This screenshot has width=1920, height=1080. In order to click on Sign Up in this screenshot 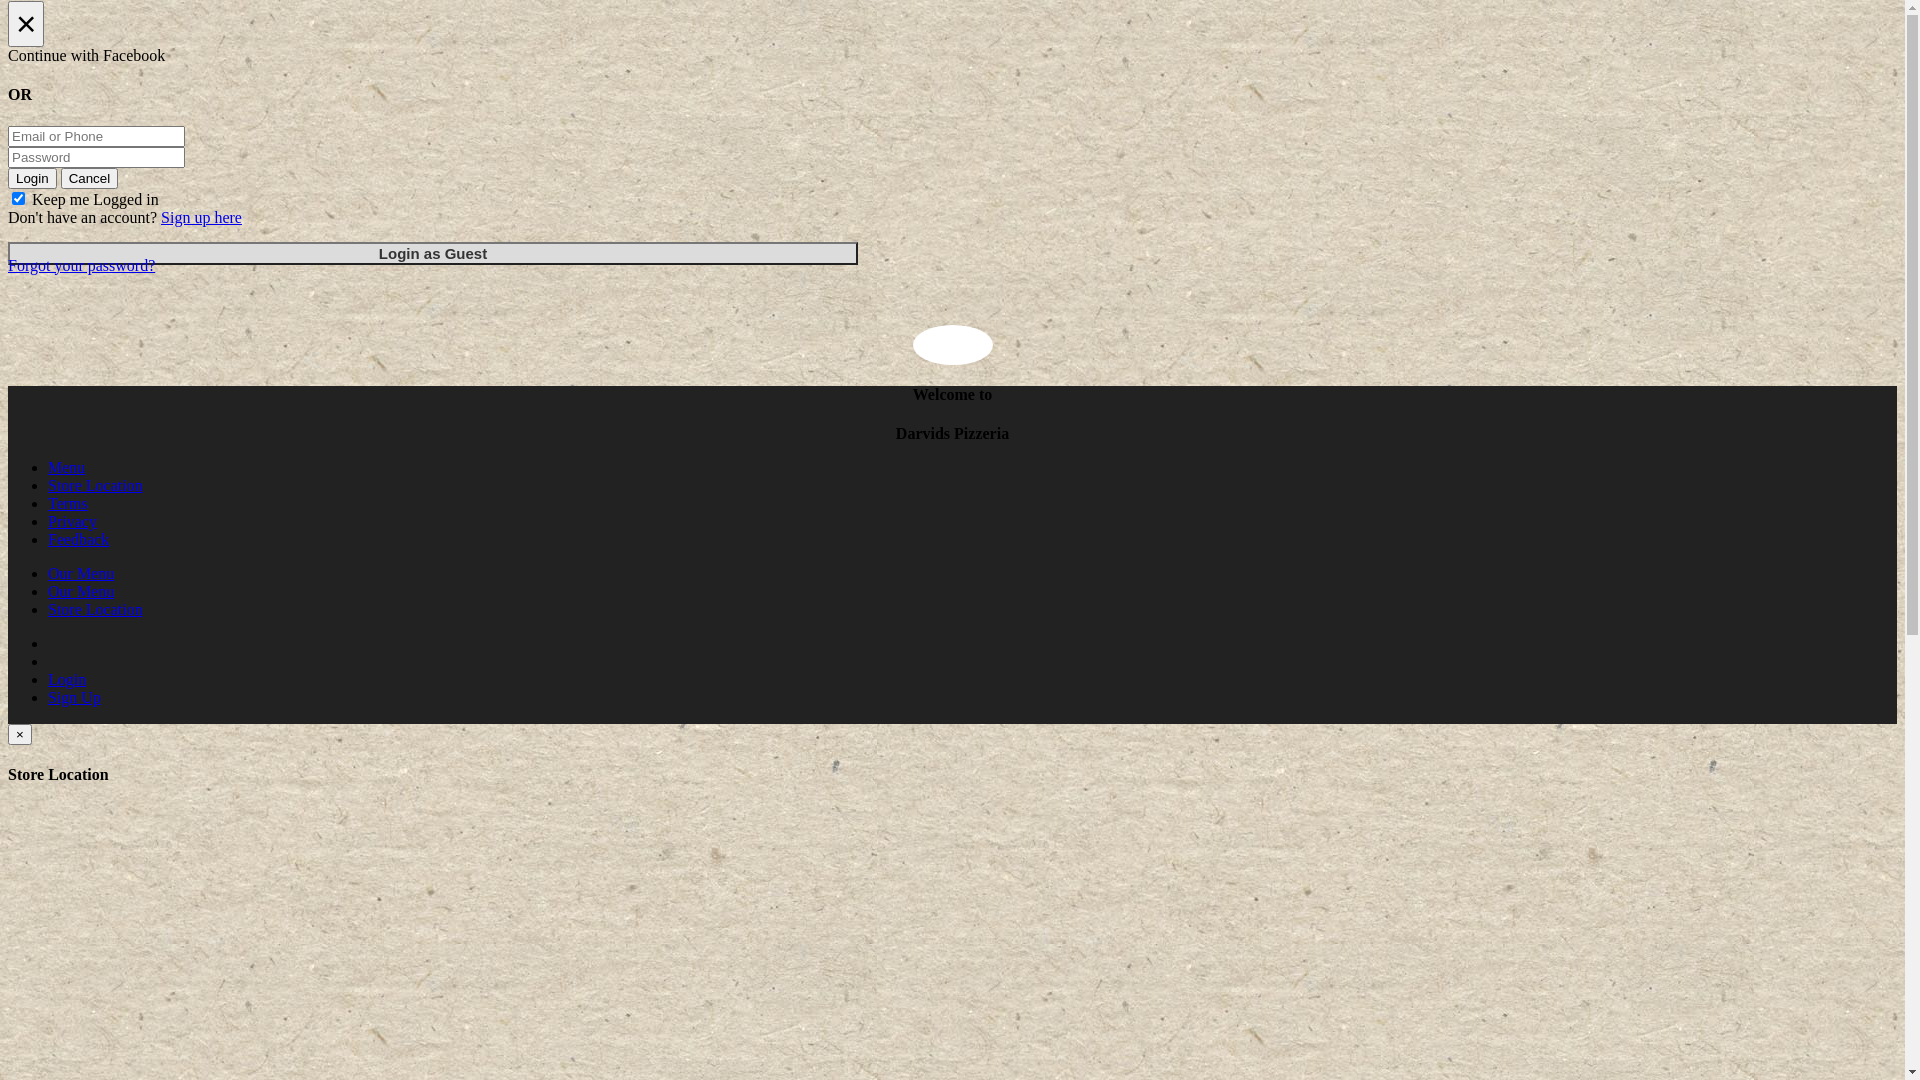, I will do `click(74, 698)`.